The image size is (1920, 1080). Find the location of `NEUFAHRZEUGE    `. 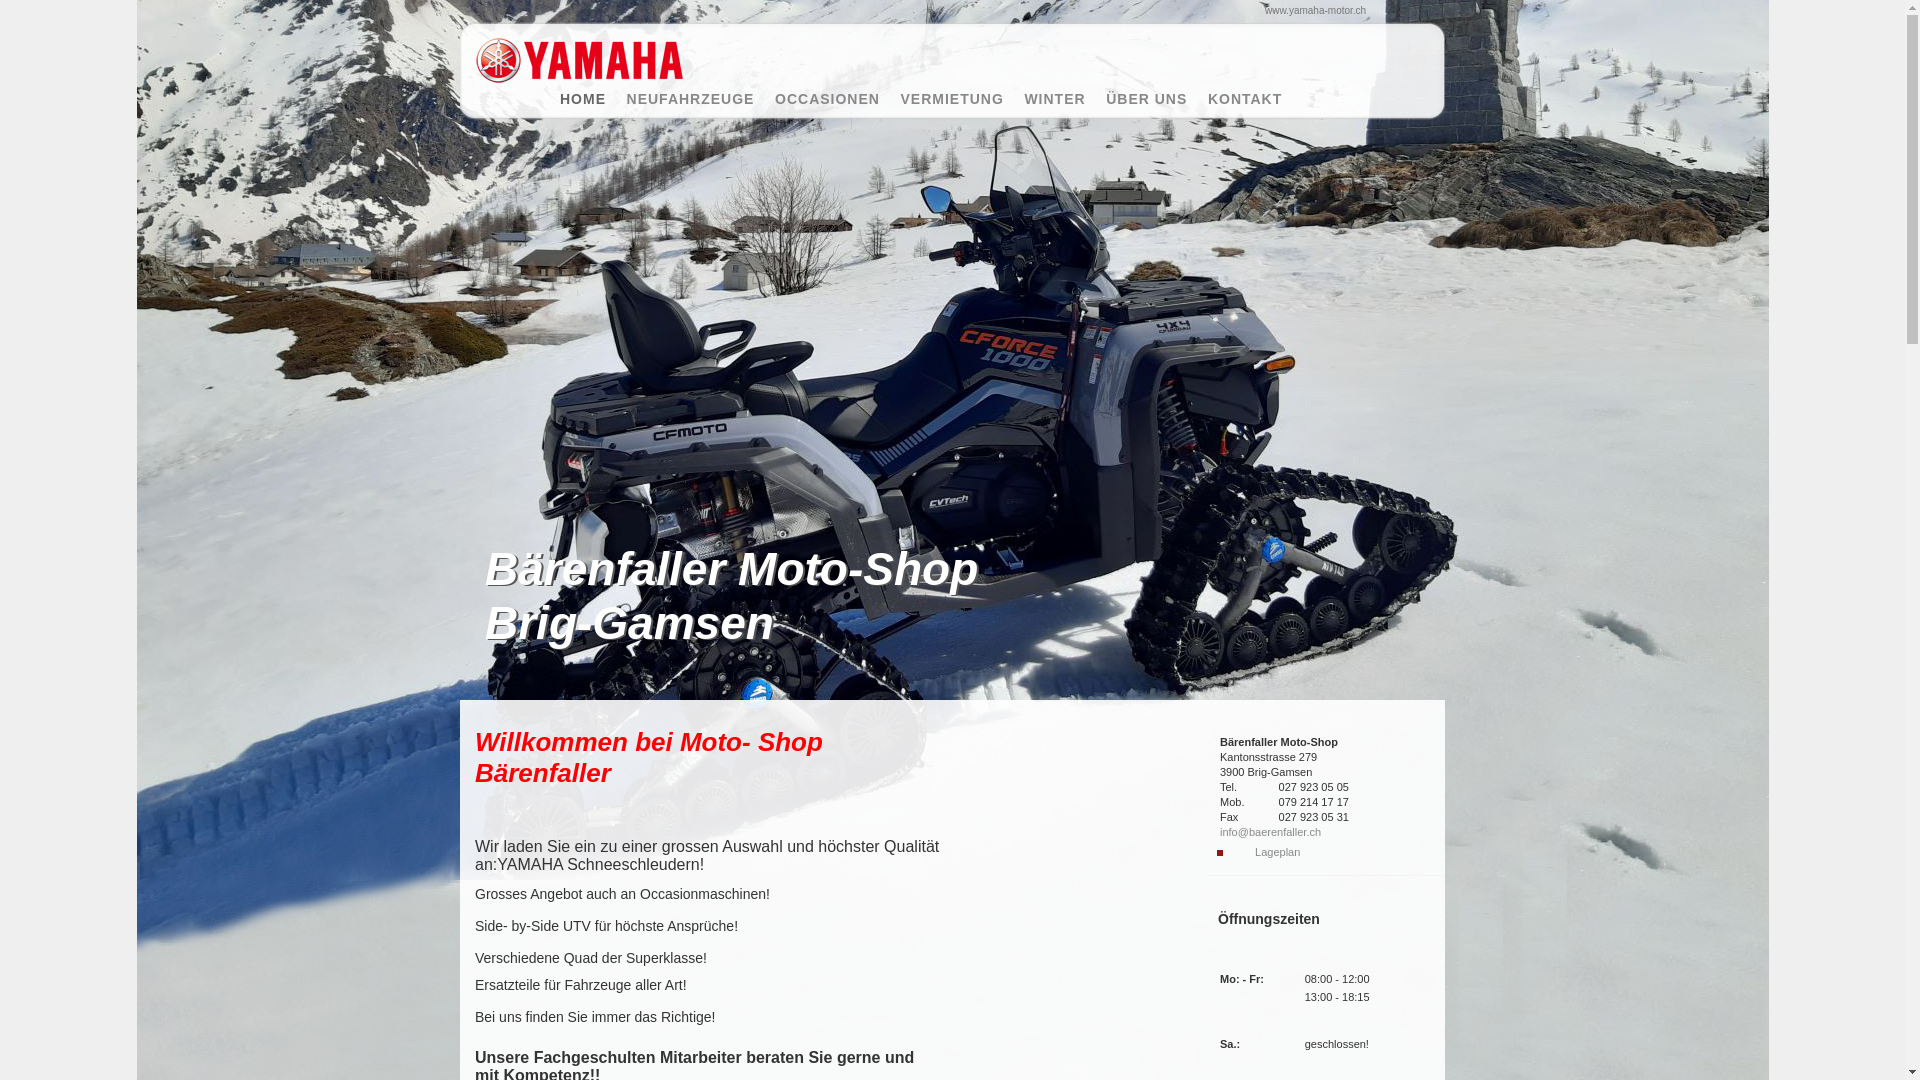

NEUFAHRZEUGE     is located at coordinates (700, 99).